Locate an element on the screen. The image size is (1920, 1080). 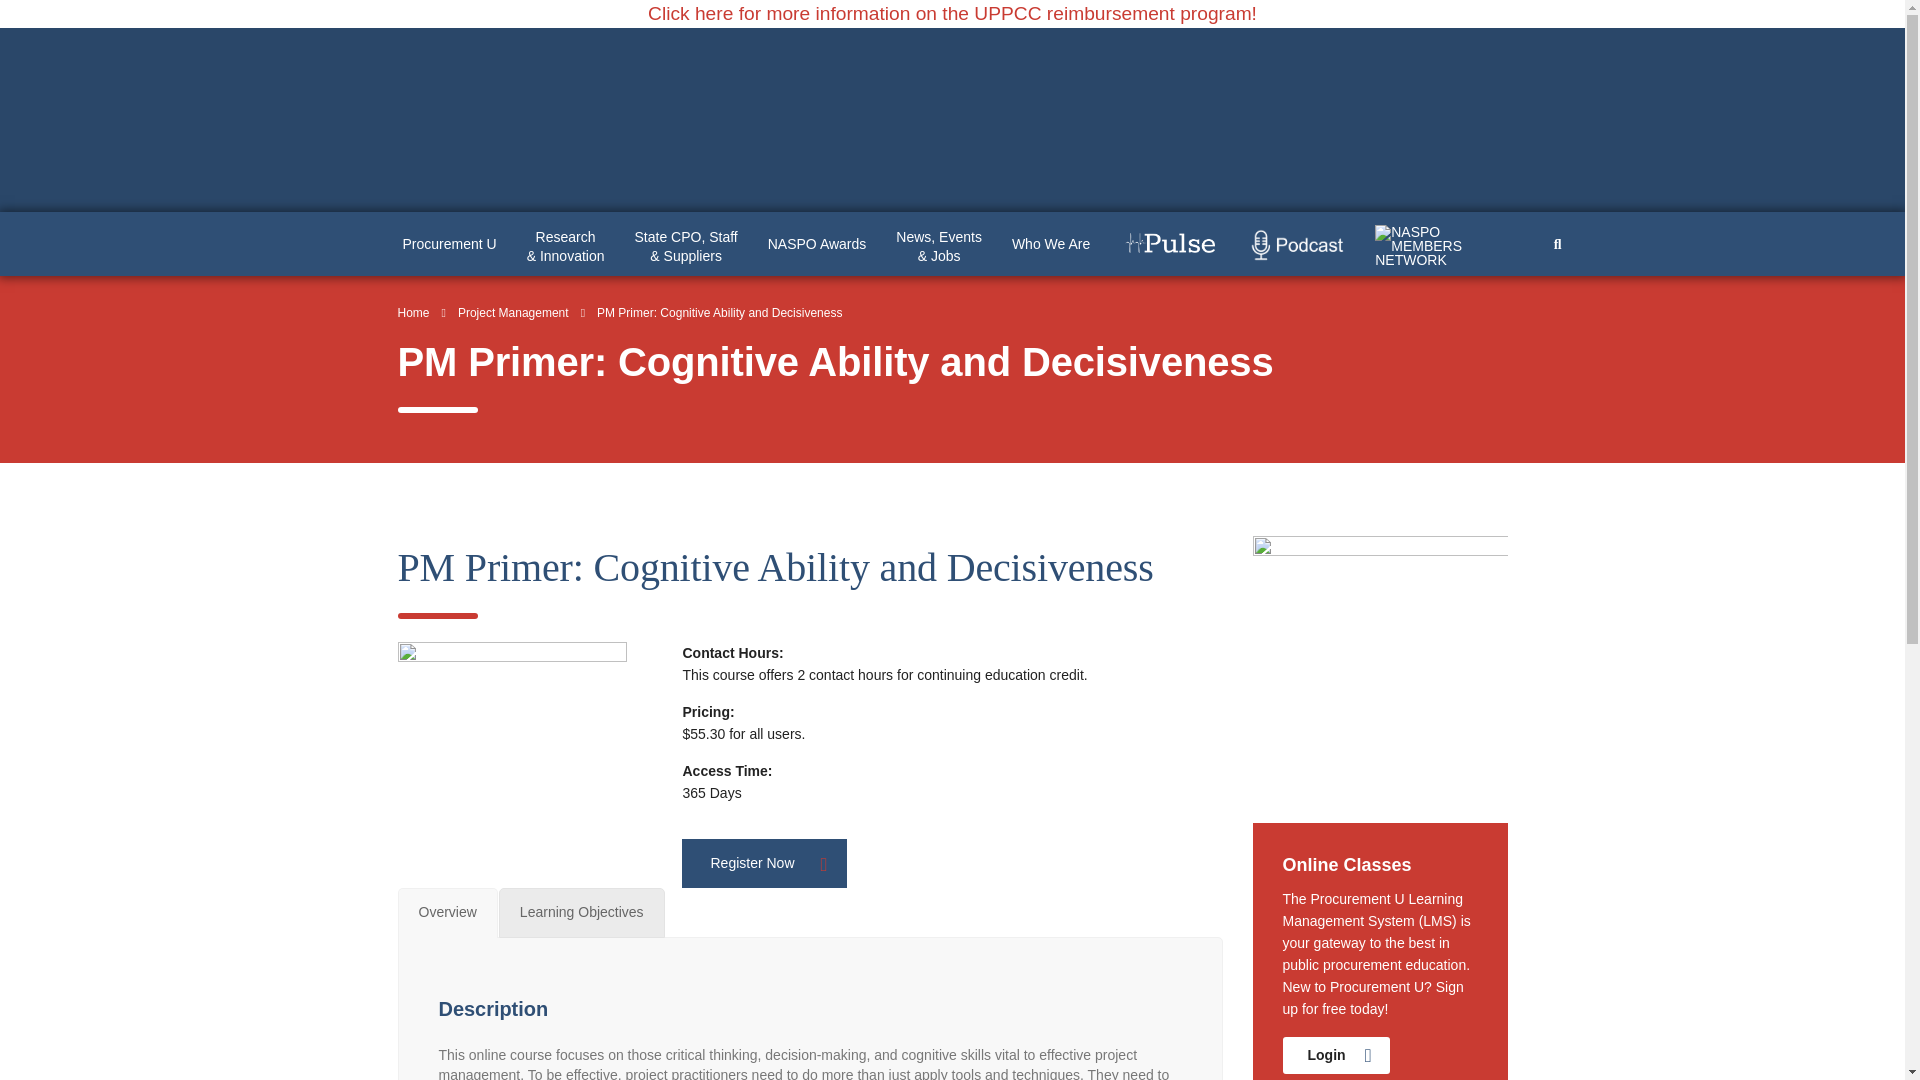
Go to NASPO. is located at coordinates (414, 312).